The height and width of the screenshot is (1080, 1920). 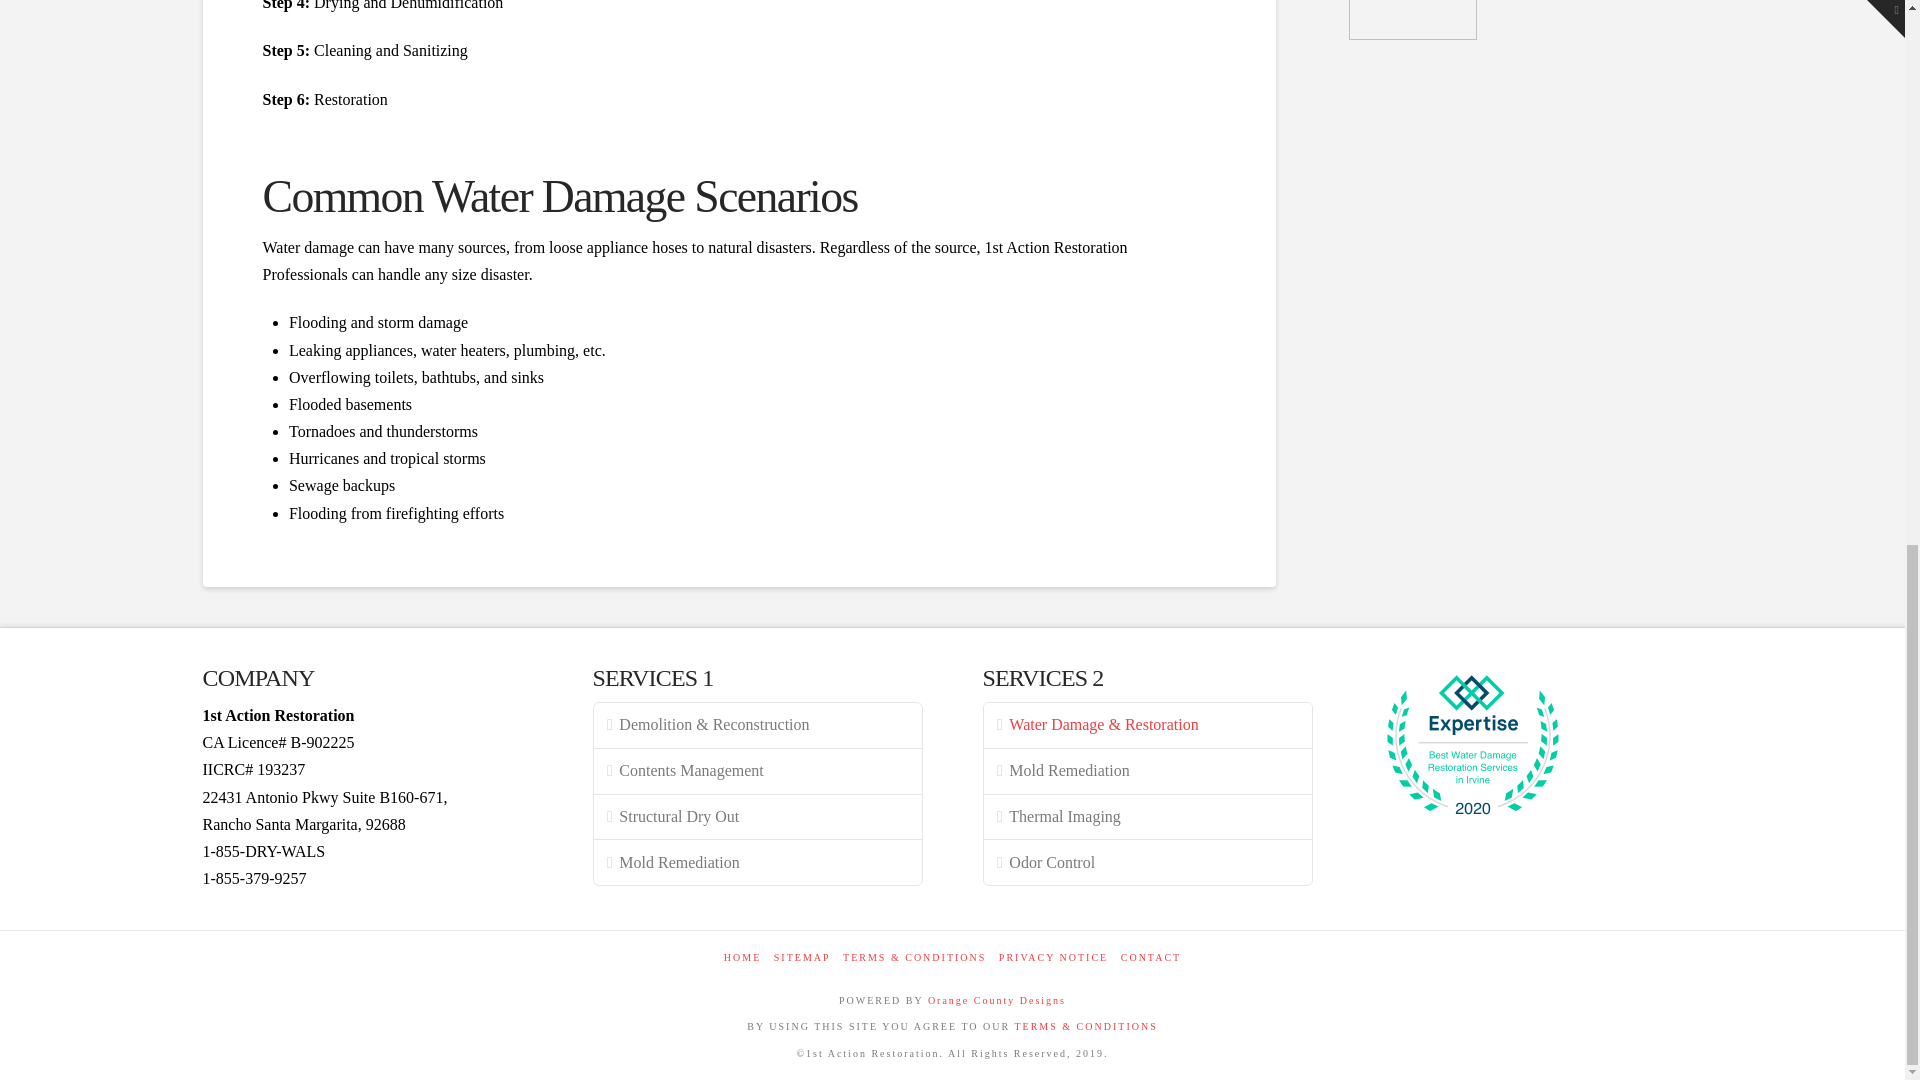 I want to click on Mold Remediation, so click(x=757, y=862).